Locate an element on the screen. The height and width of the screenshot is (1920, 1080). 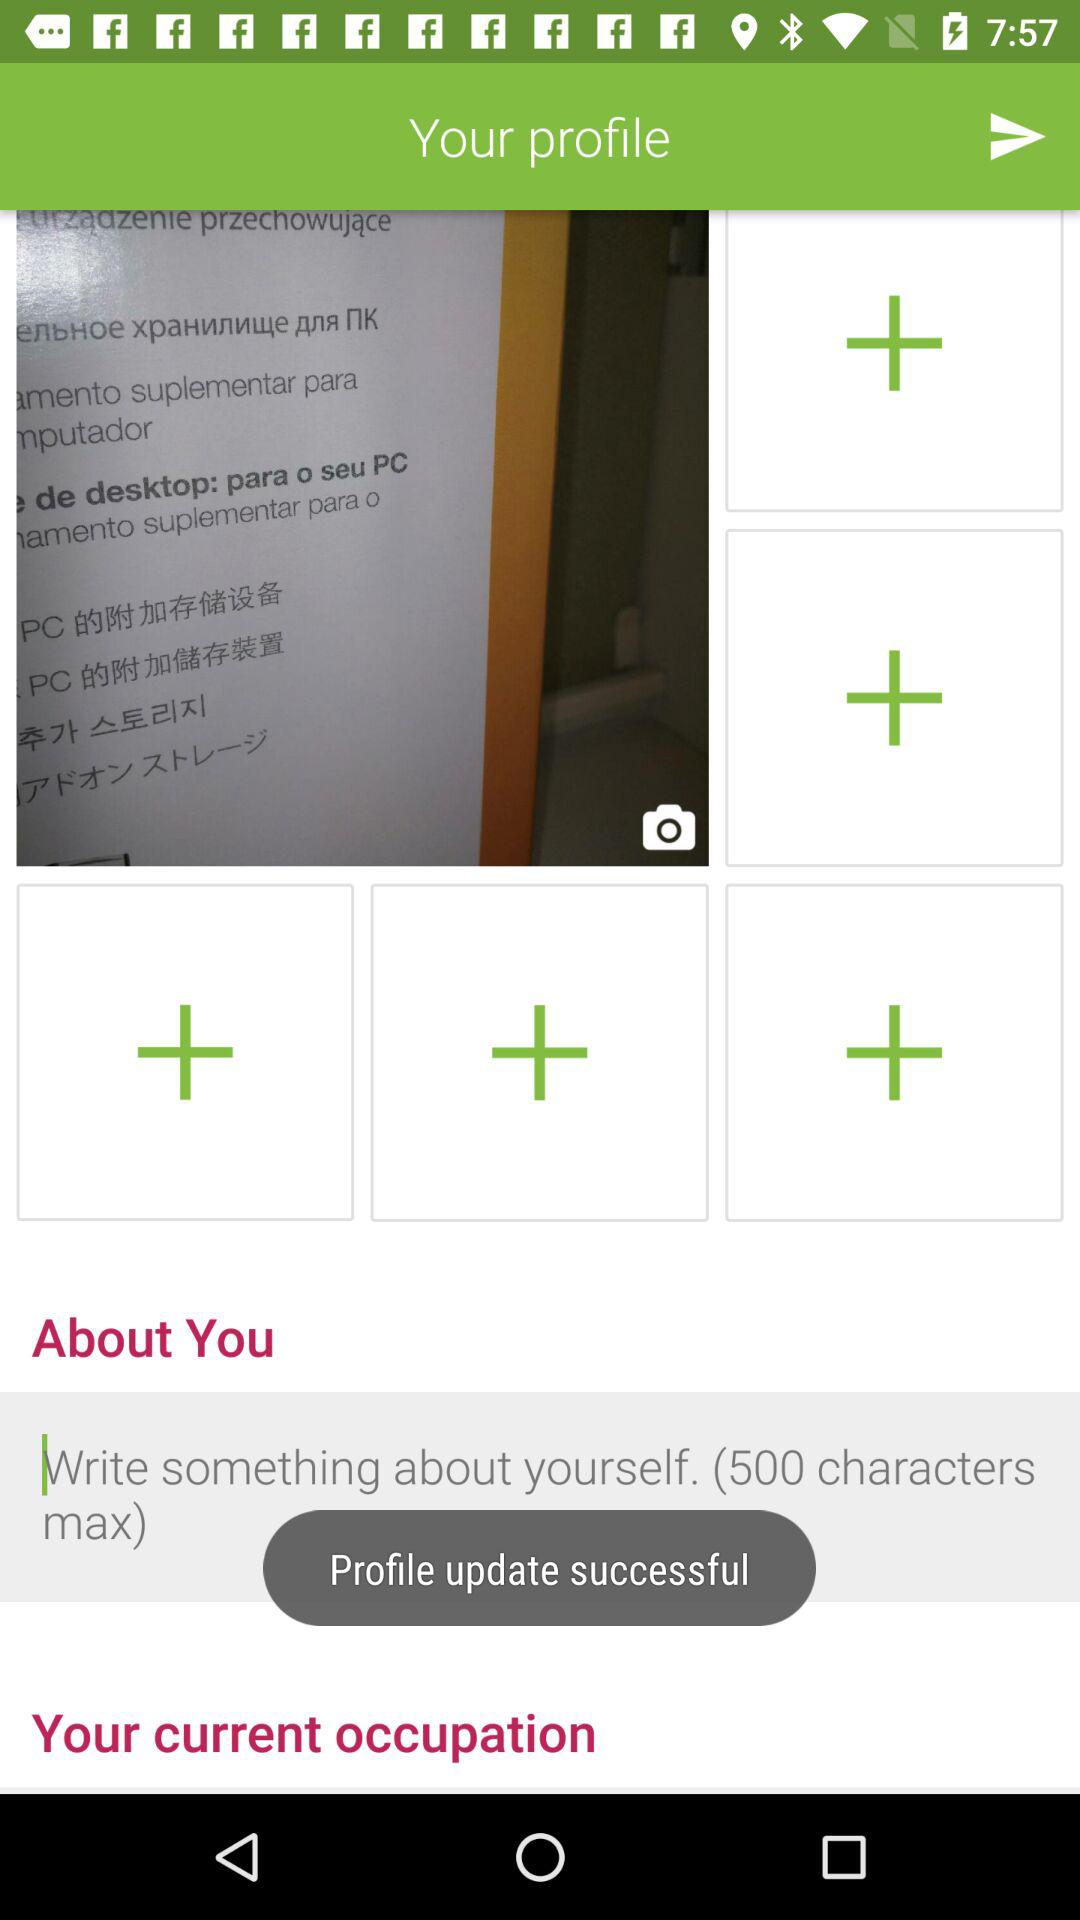
add profile pic is located at coordinates (894, 1052).